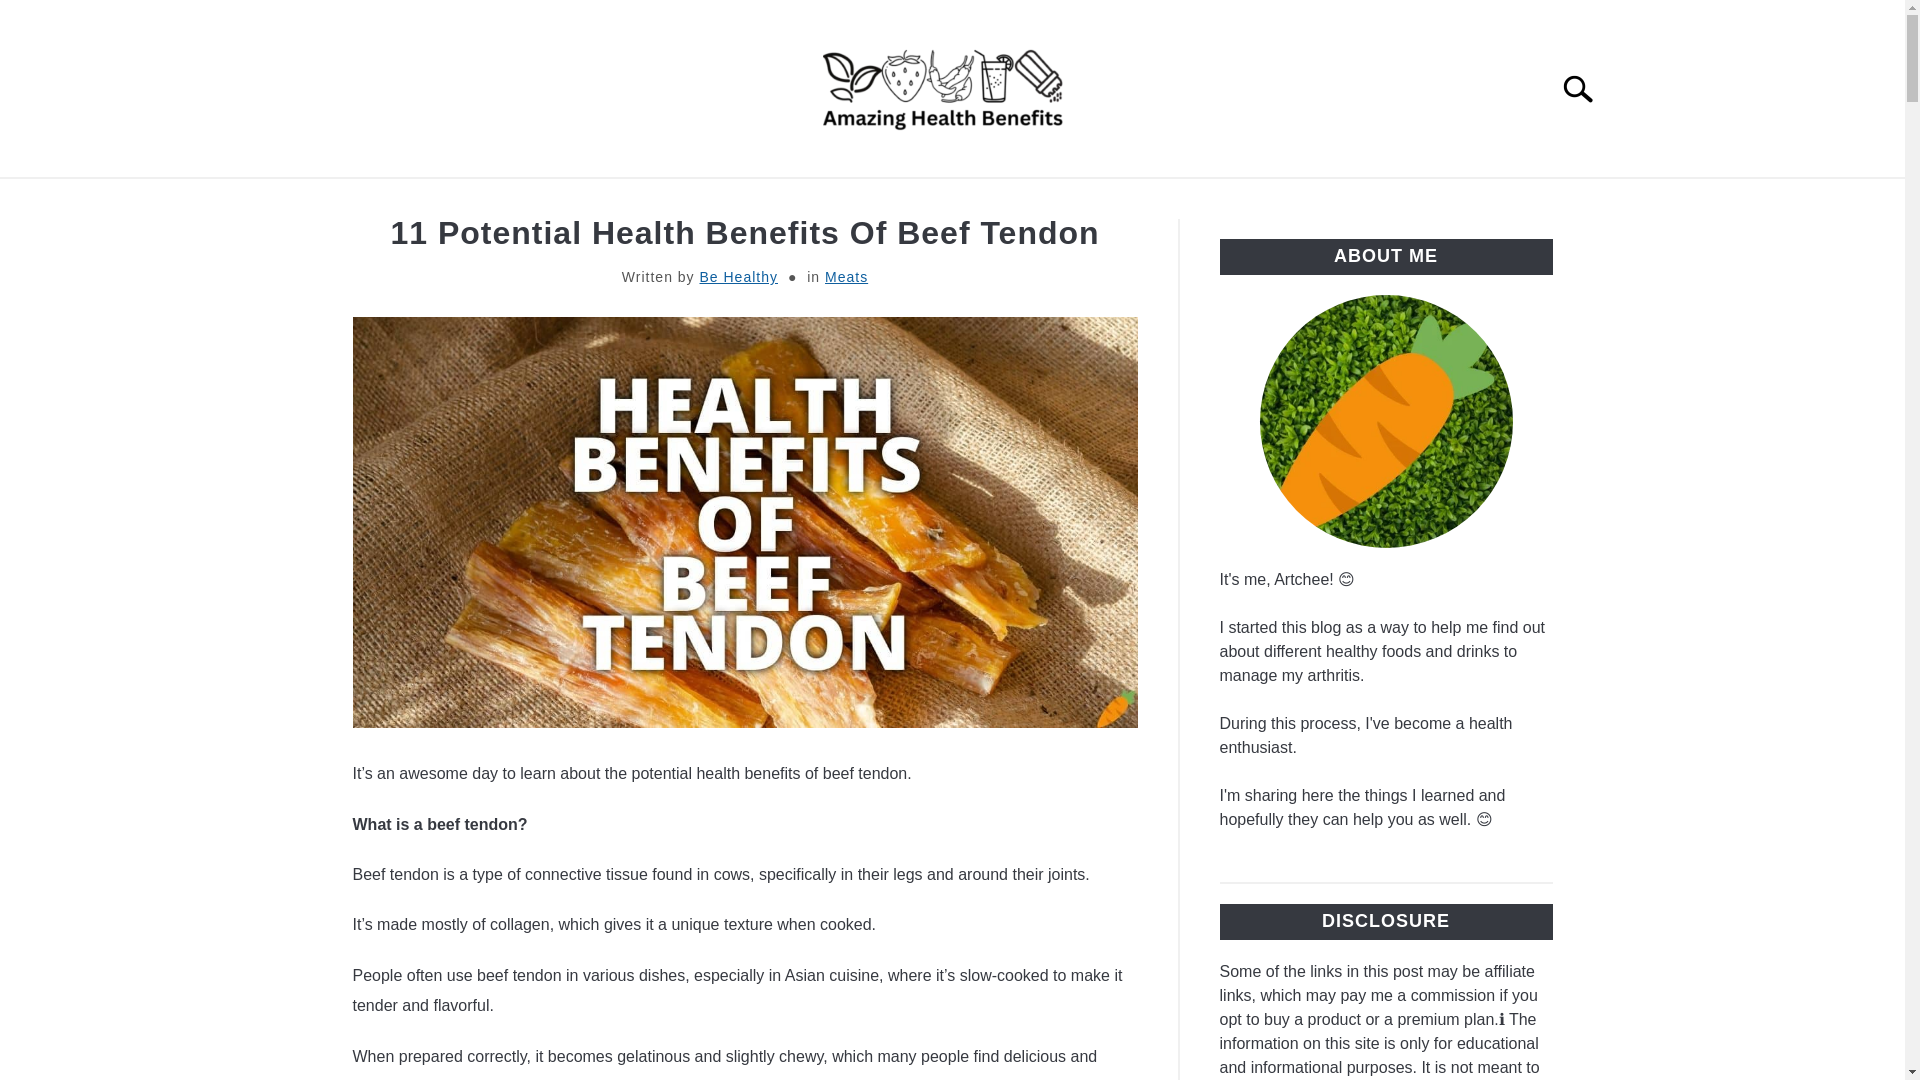 The width and height of the screenshot is (1920, 1080). Describe the element at coordinates (654, 201) in the screenshot. I see `VEGETABLES` at that location.